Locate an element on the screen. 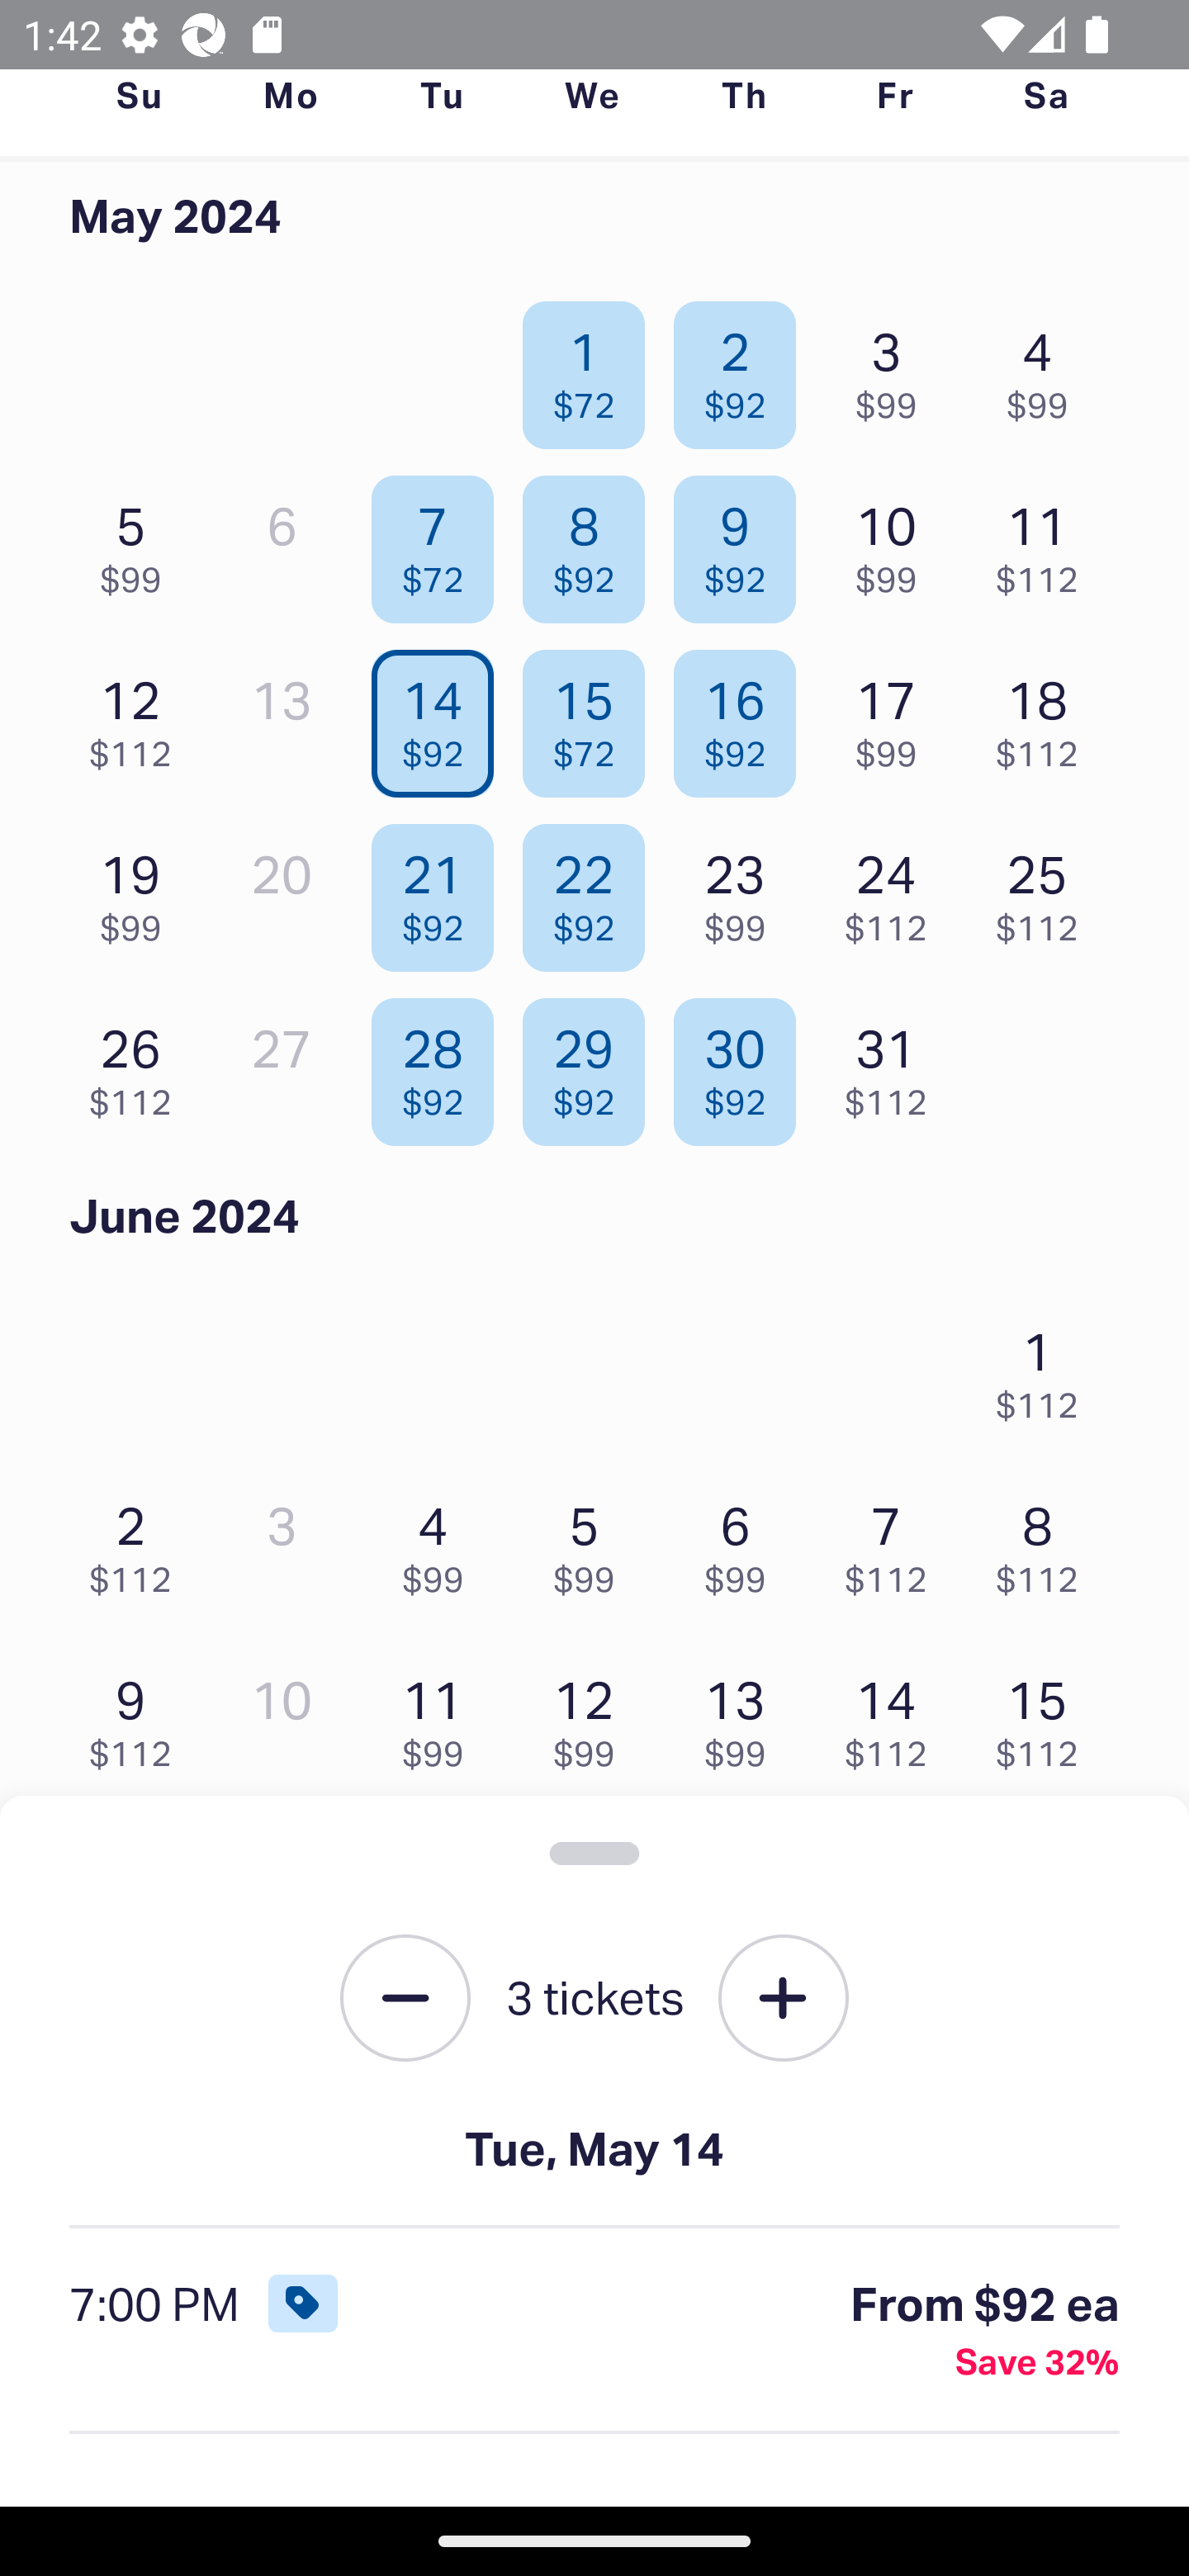  7:00 PM From $92 ea Save 32% is located at coordinates (594, 2331).